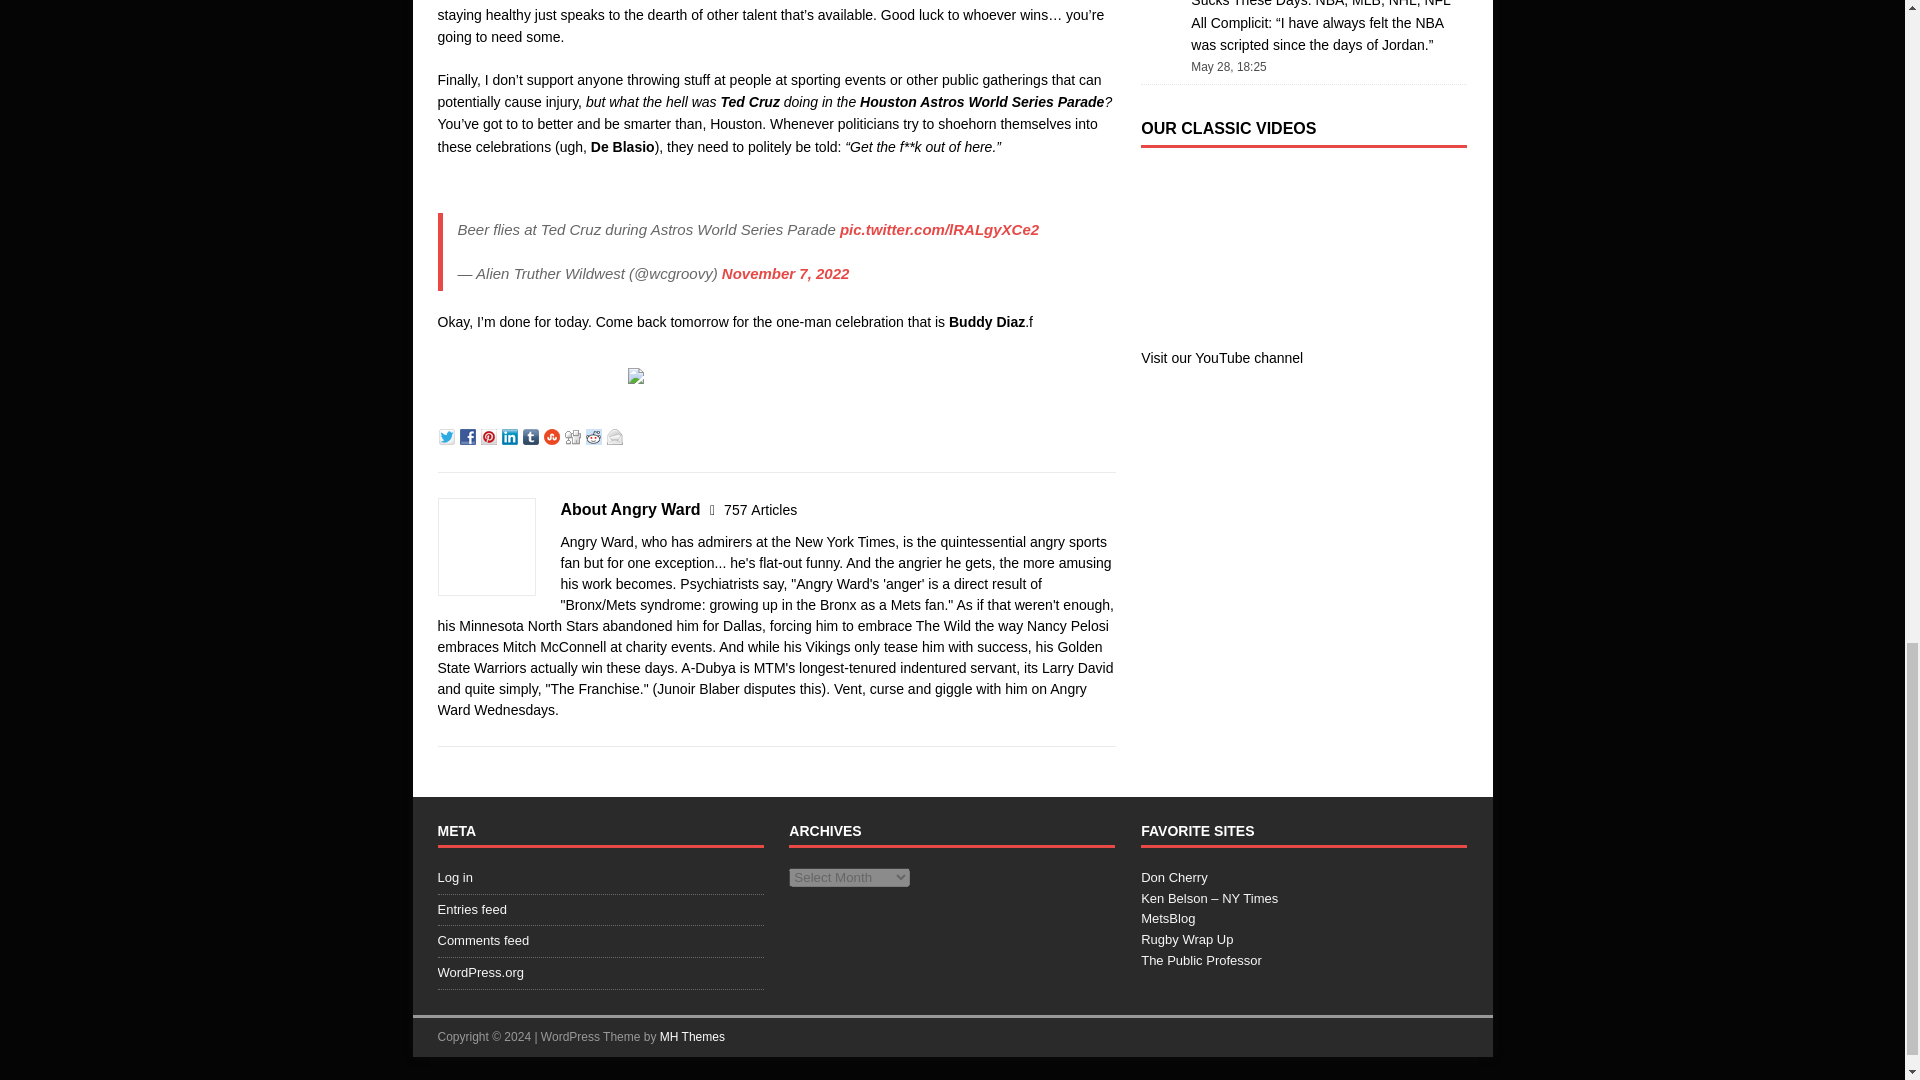 The height and width of the screenshot is (1080, 1920). I want to click on Reddit, so click(596, 434).